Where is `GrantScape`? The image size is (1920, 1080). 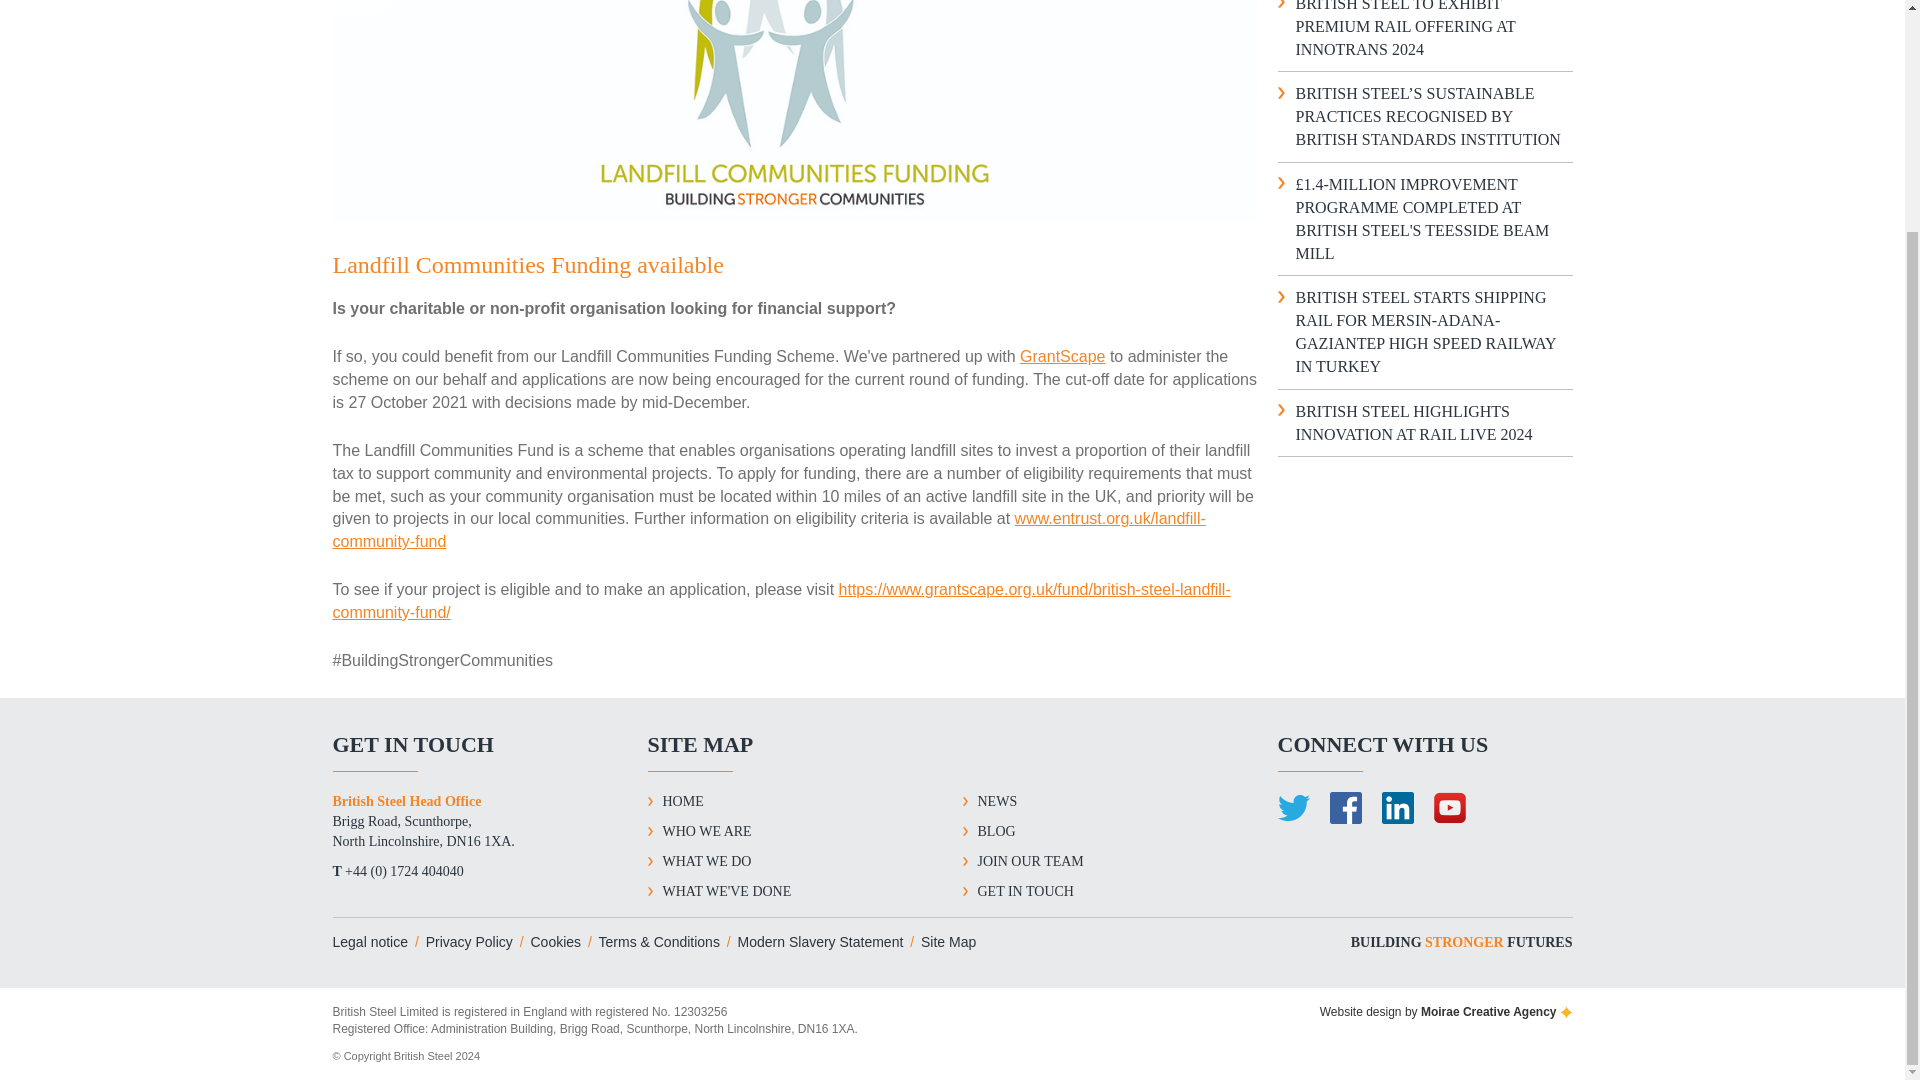
GrantScape is located at coordinates (1062, 356).